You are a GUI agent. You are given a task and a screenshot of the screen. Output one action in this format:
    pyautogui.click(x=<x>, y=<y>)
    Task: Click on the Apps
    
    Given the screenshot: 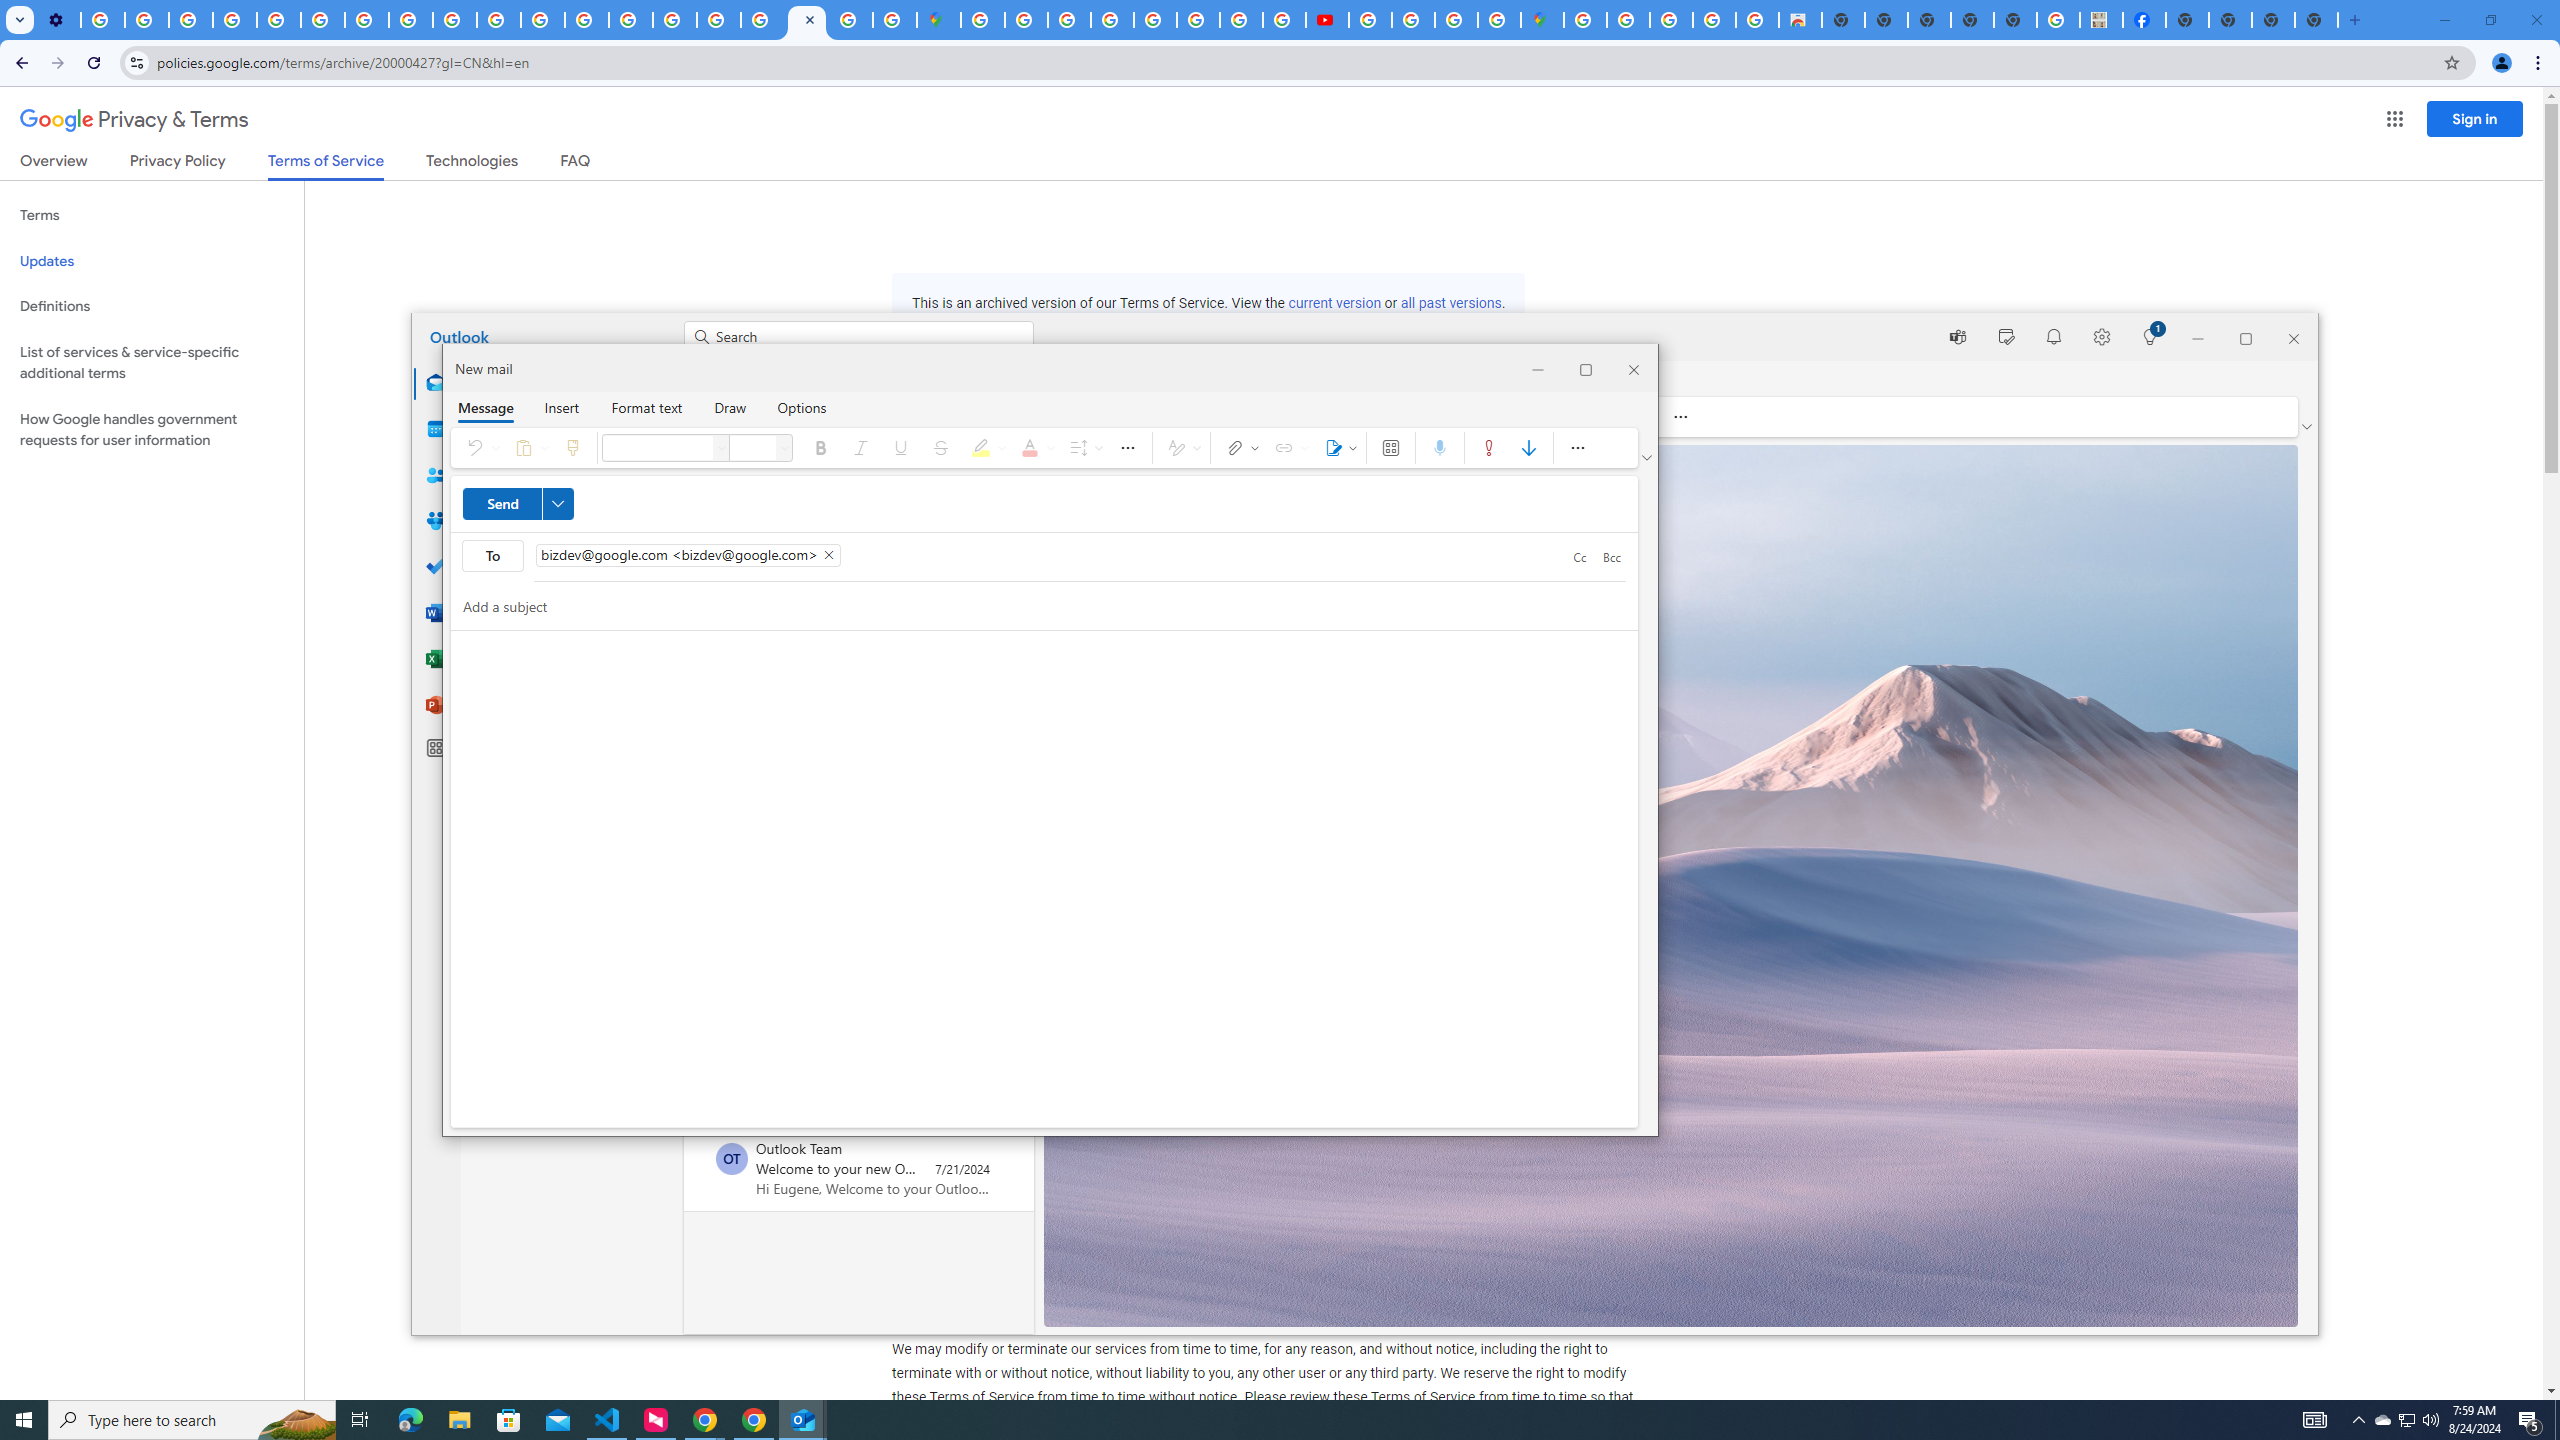 What is the action you would take?
    pyautogui.click(x=1035, y=448)
    